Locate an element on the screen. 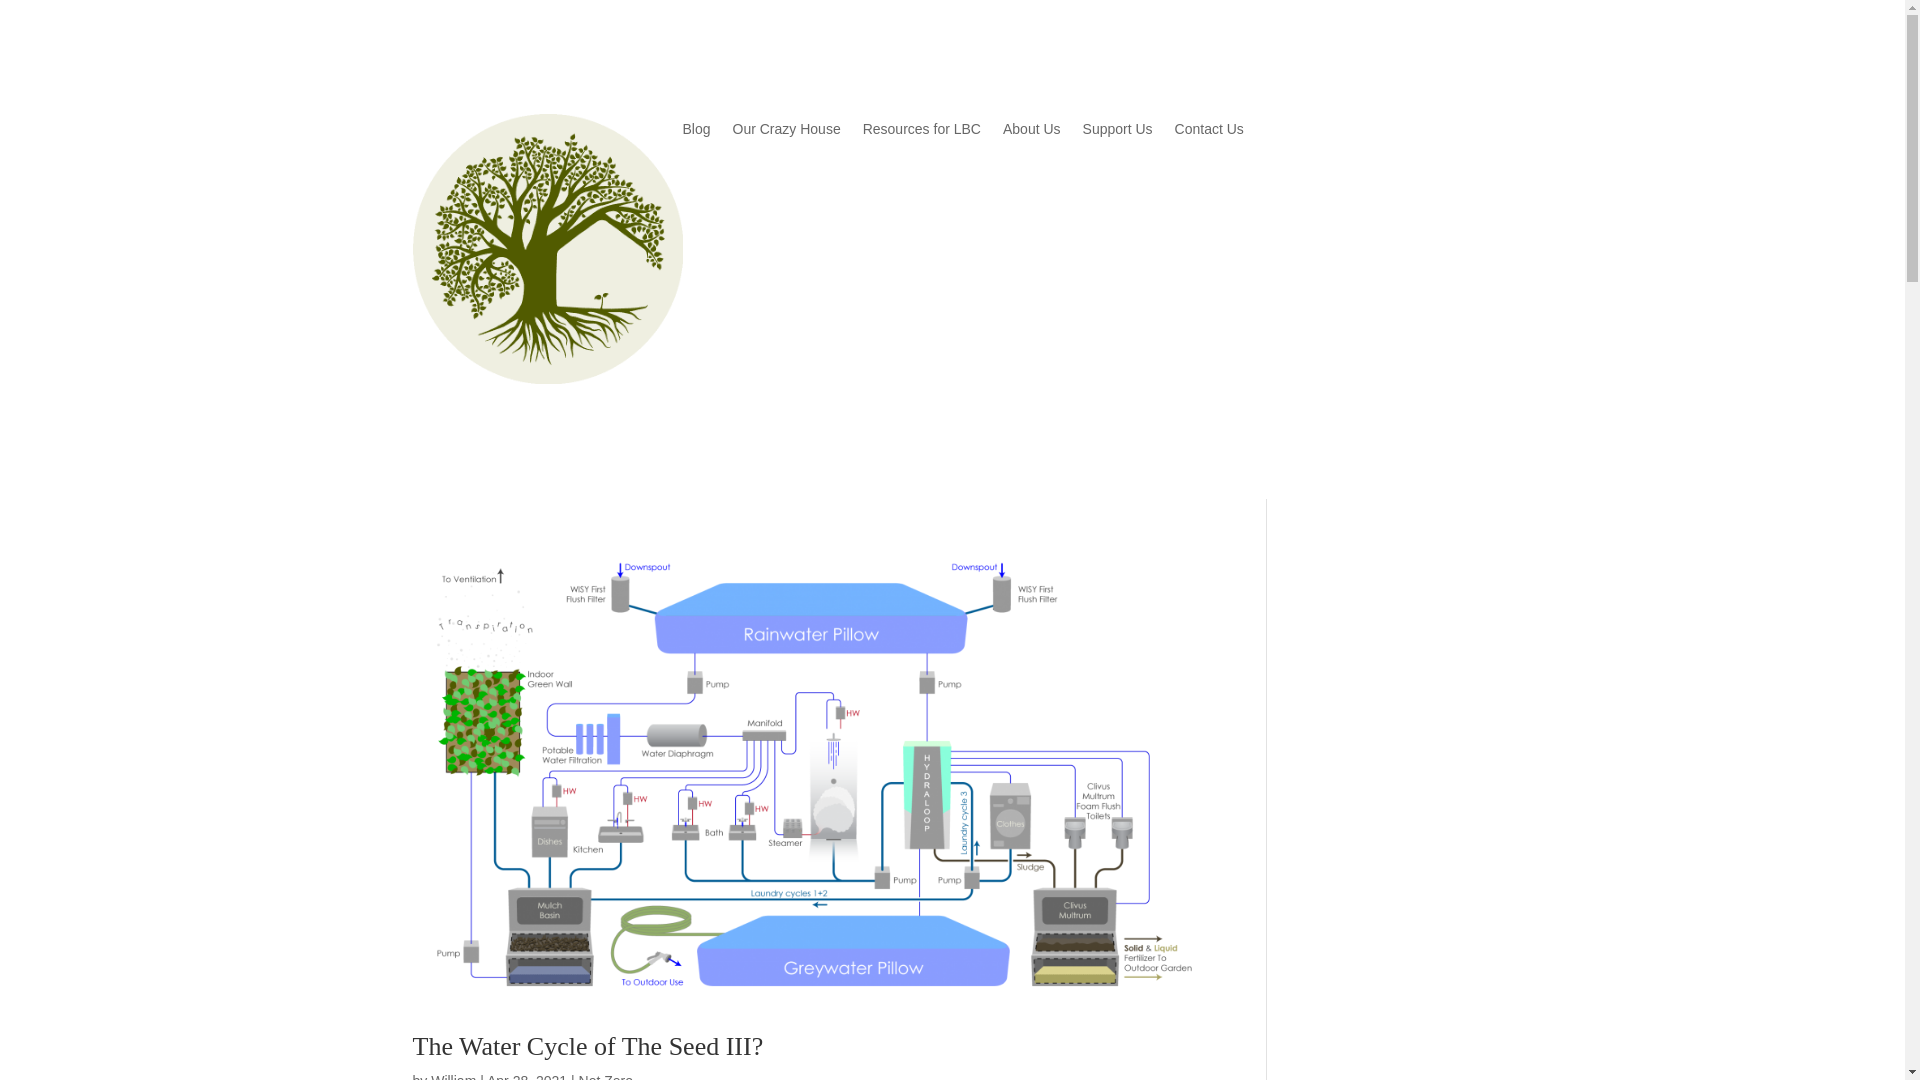  Support Us is located at coordinates (1118, 132).